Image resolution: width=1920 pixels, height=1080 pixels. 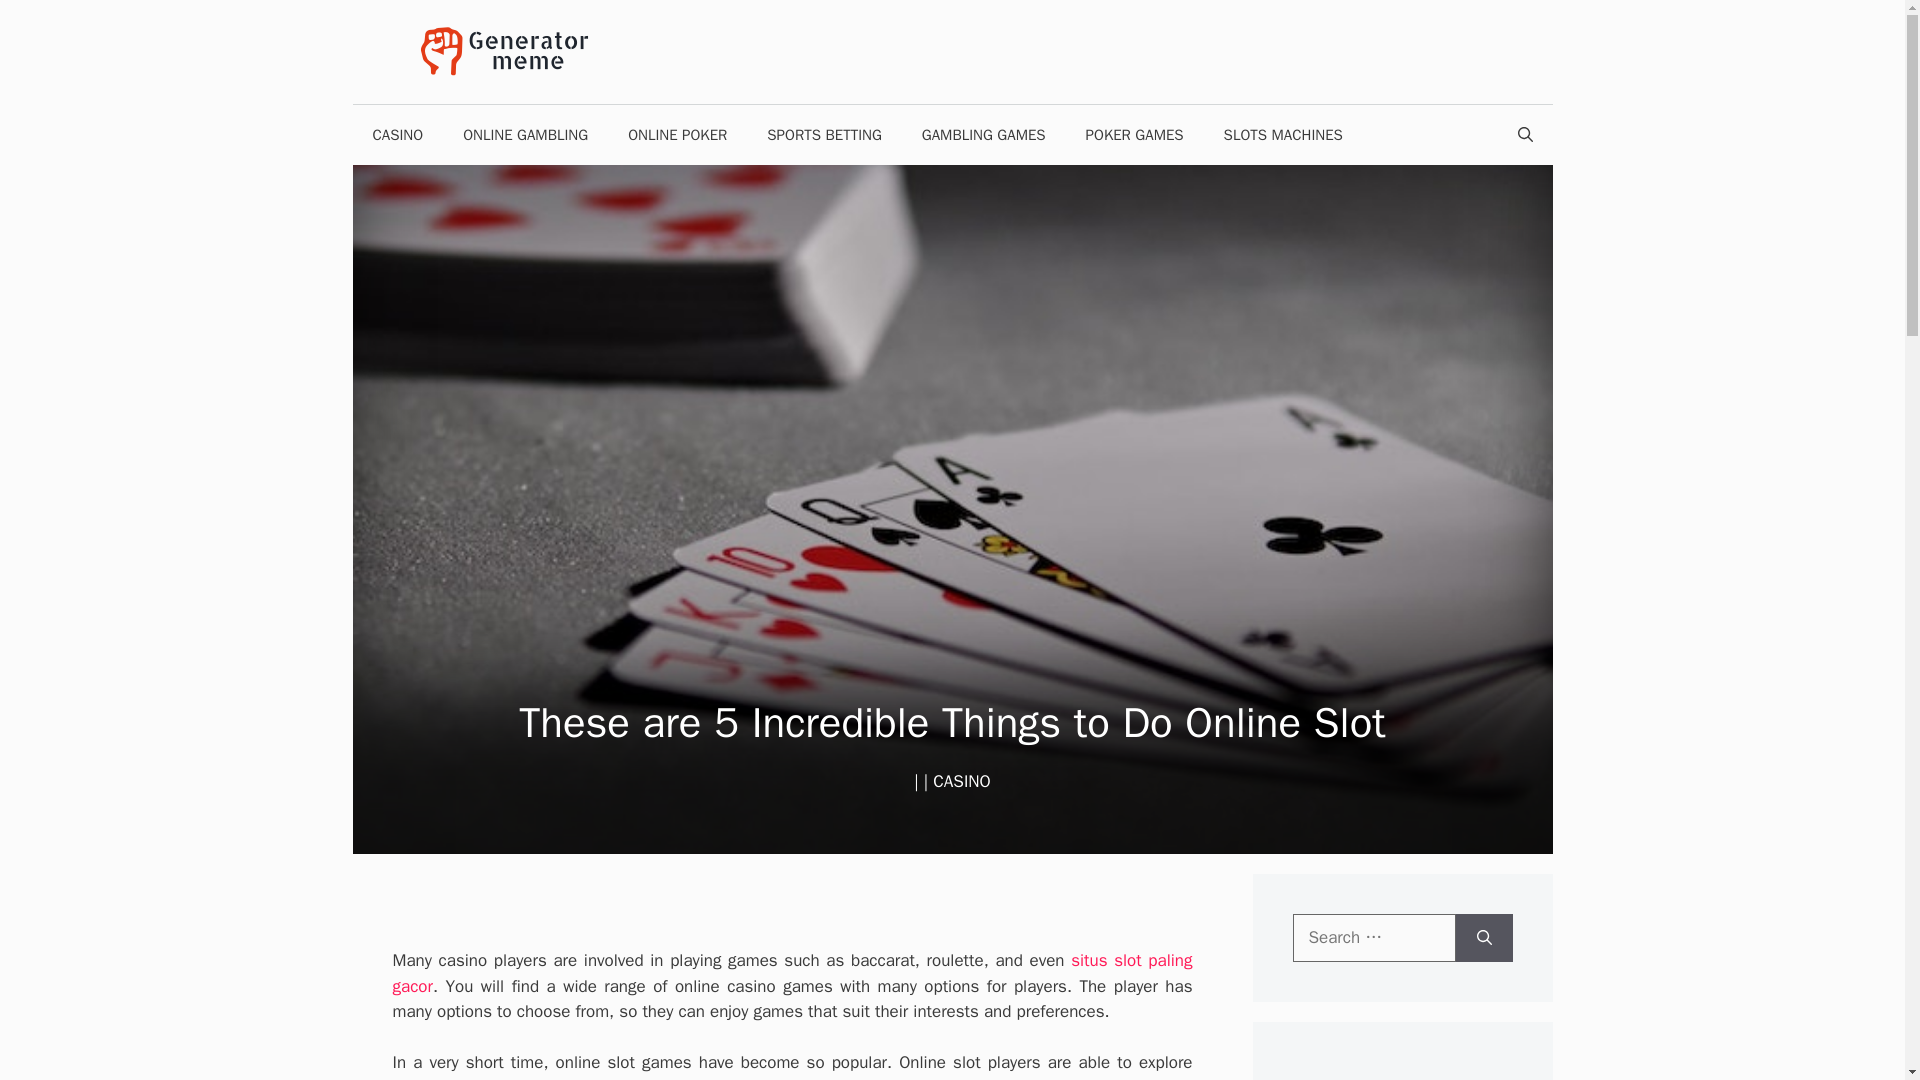 What do you see at coordinates (984, 134) in the screenshot?
I see `GAMBLING GAMES` at bounding box center [984, 134].